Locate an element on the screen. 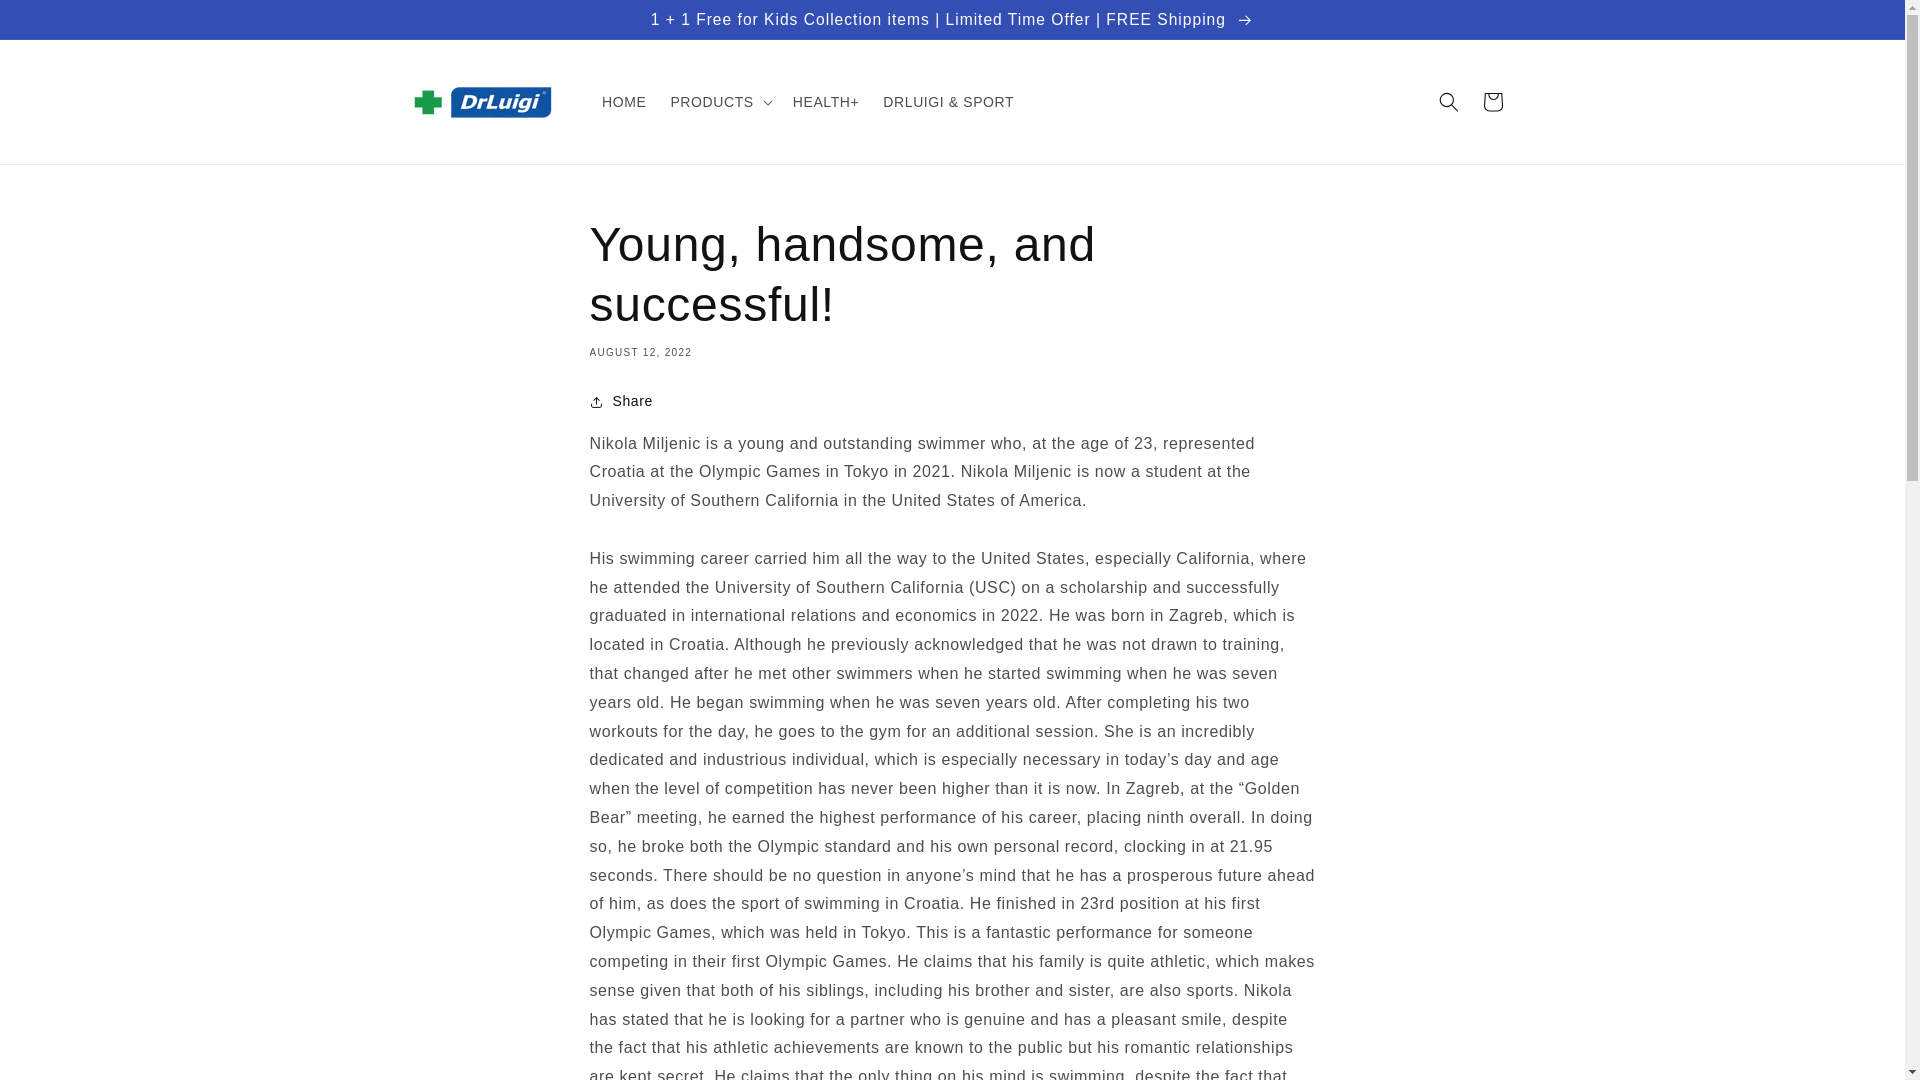 This screenshot has height=1080, width=1920. Cart is located at coordinates (1492, 102).